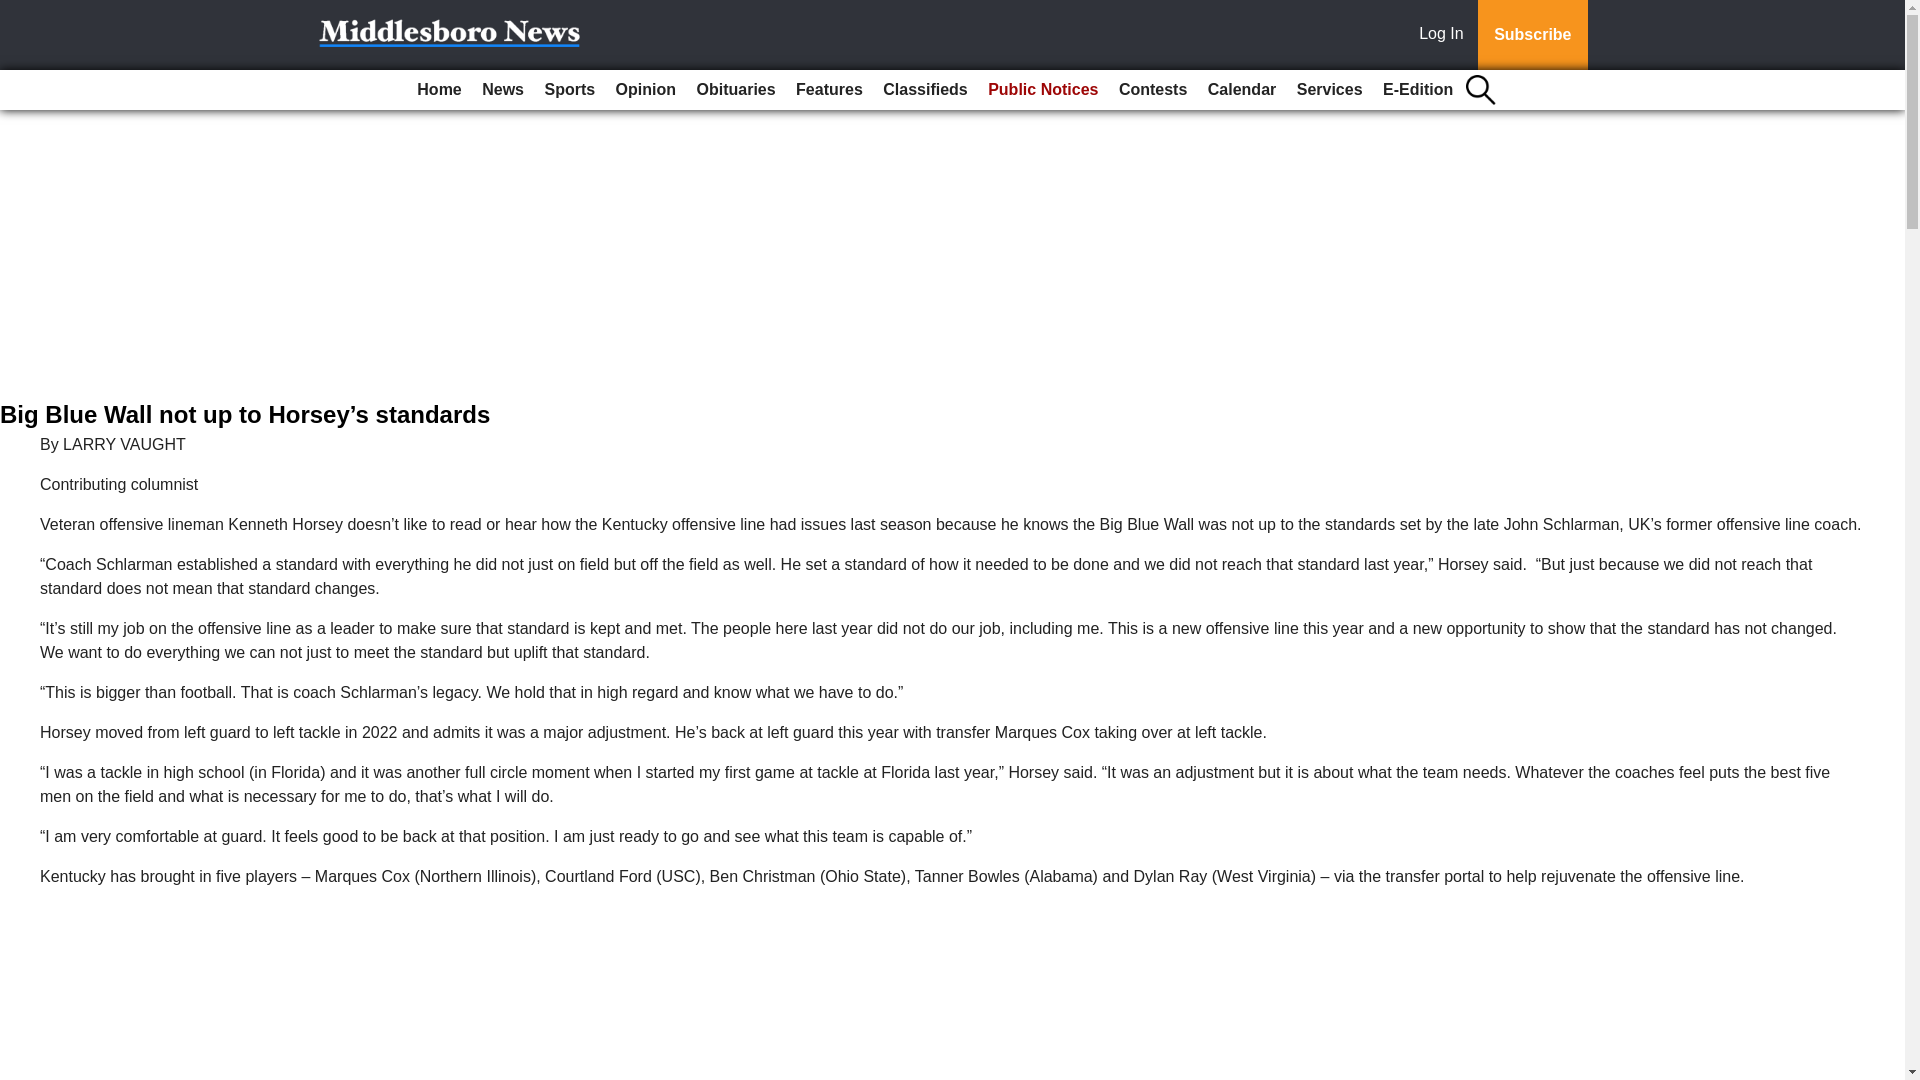 The width and height of the screenshot is (1920, 1080). What do you see at coordinates (18, 12) in the screenshot?
I see `Go` at bounding box center [18, 12].